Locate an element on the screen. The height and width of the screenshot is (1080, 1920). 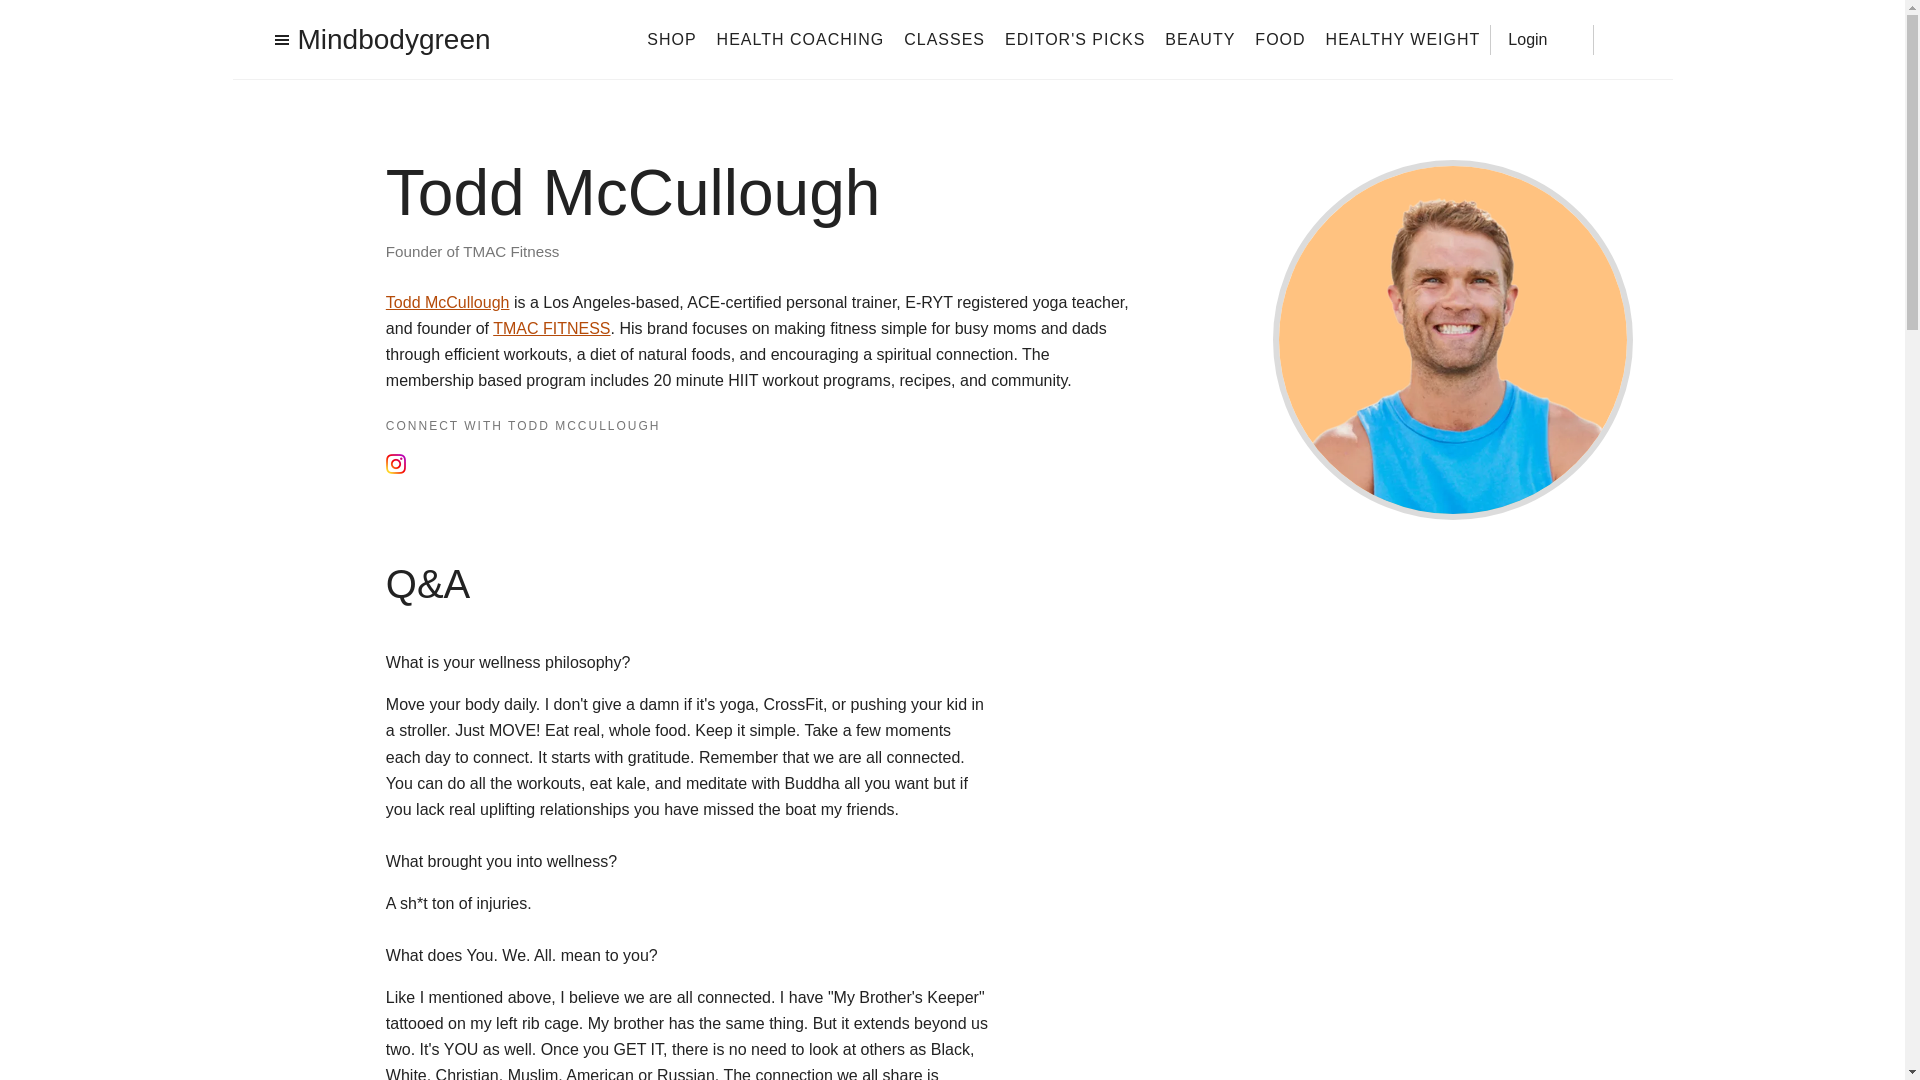
Visit Todd McCullough on twitter is located at coordinates (484, 464).